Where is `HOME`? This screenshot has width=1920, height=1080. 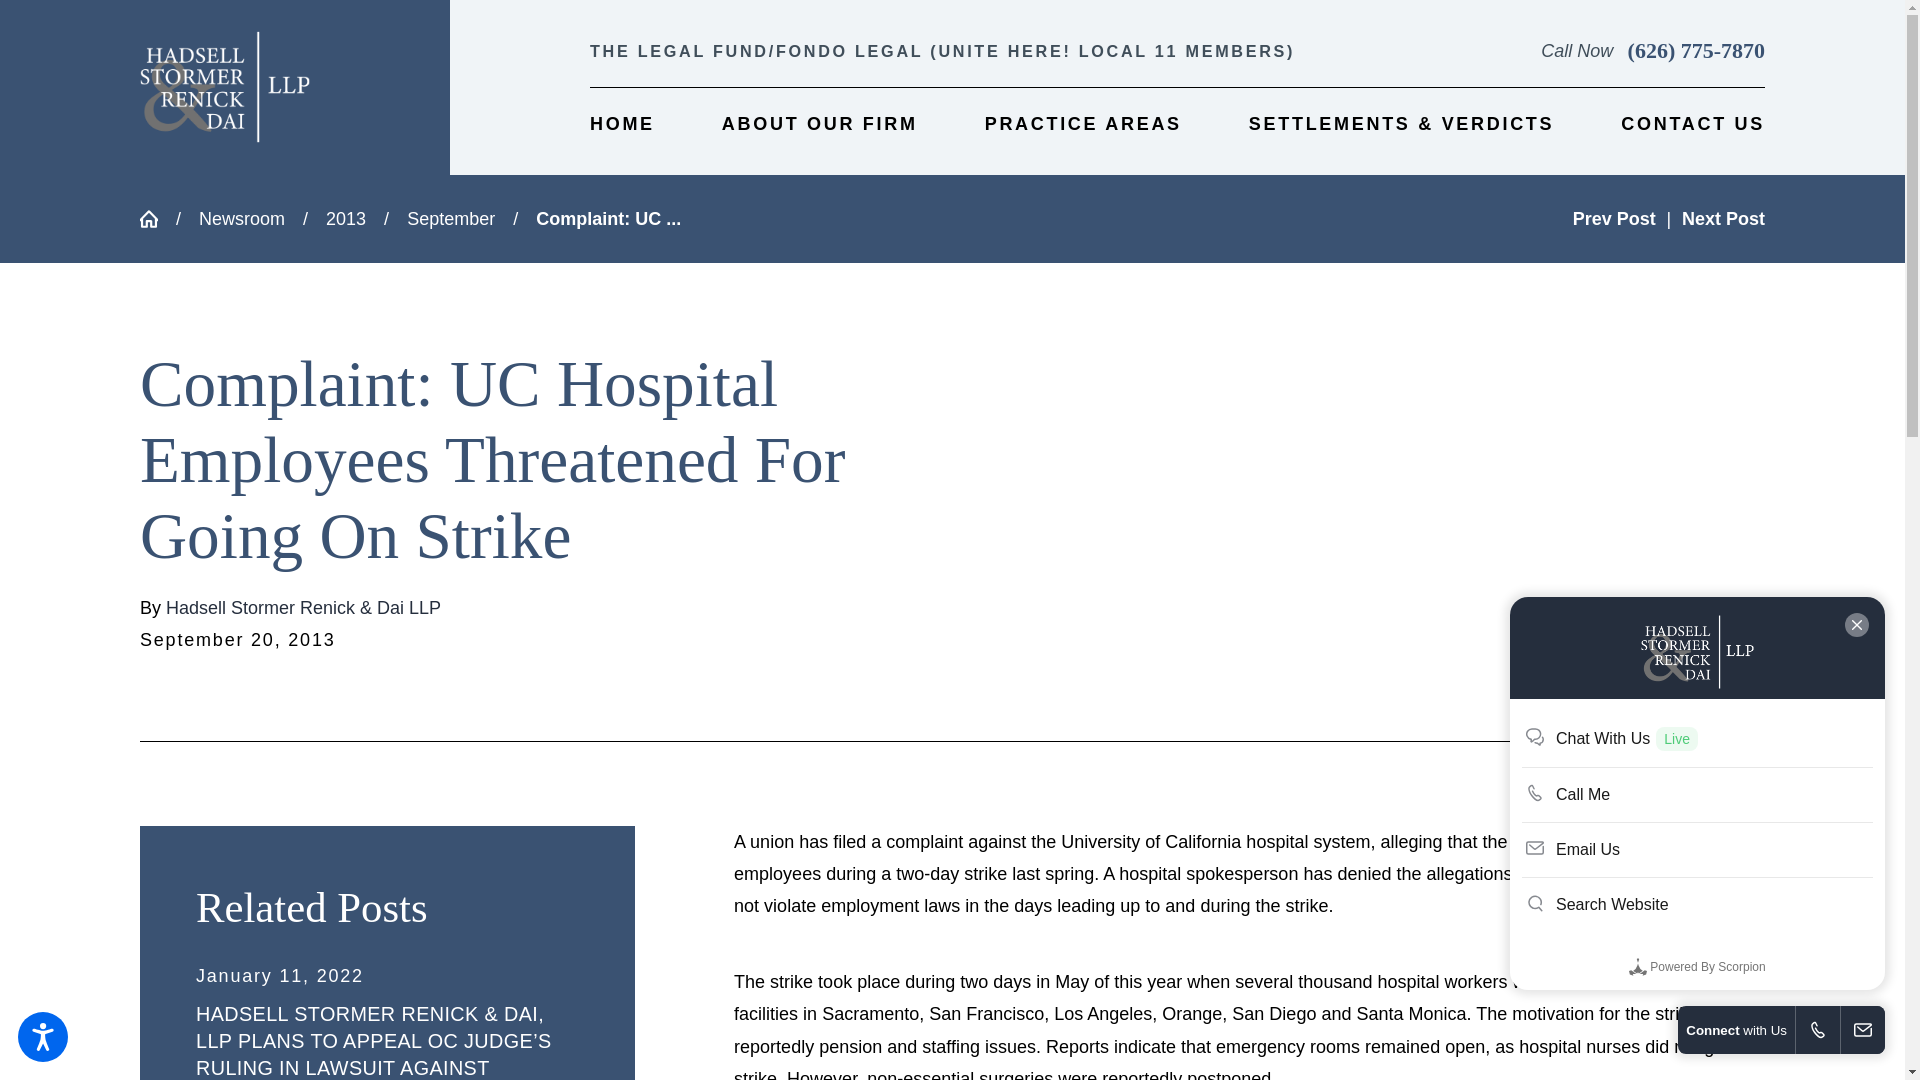 HOME is located at coordinates (622, 125).